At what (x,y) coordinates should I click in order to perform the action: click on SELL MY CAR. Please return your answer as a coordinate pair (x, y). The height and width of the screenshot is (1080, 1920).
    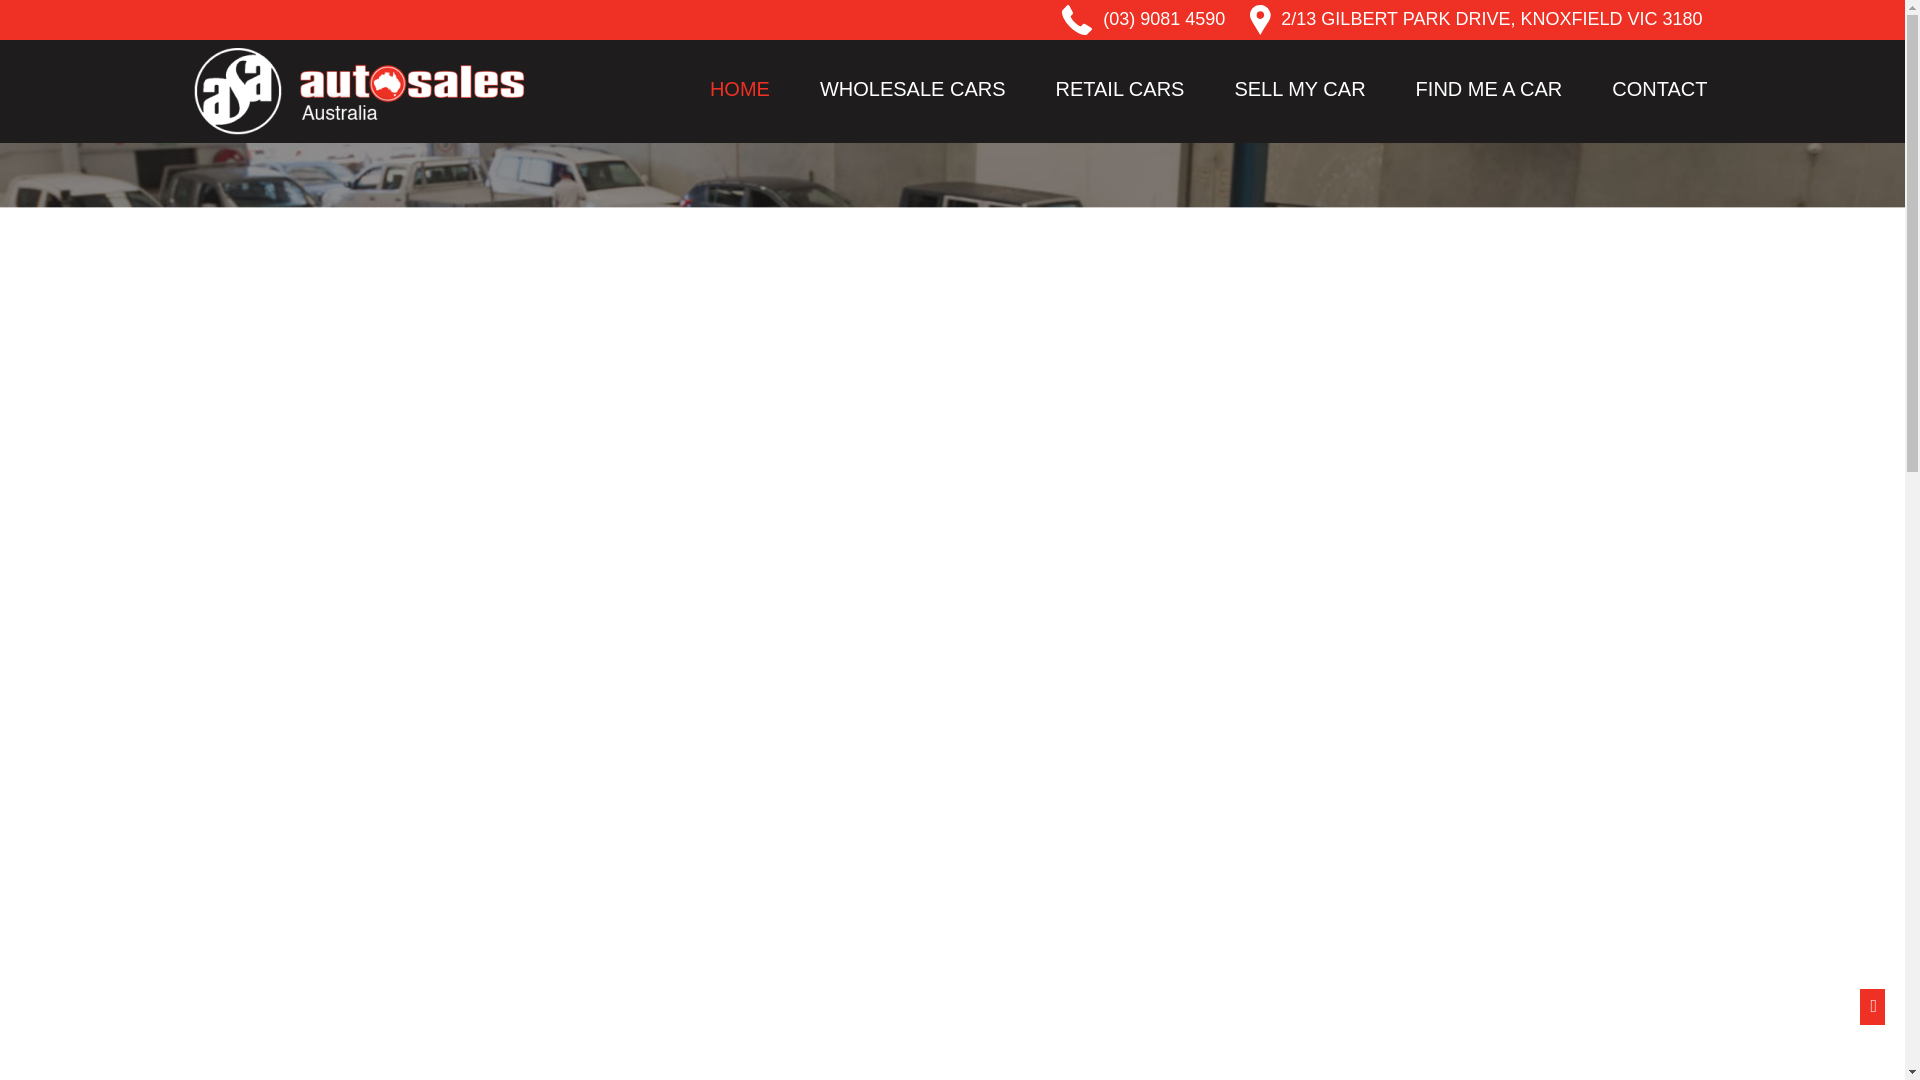
    Looking at the image, I should click on (1299, 88).